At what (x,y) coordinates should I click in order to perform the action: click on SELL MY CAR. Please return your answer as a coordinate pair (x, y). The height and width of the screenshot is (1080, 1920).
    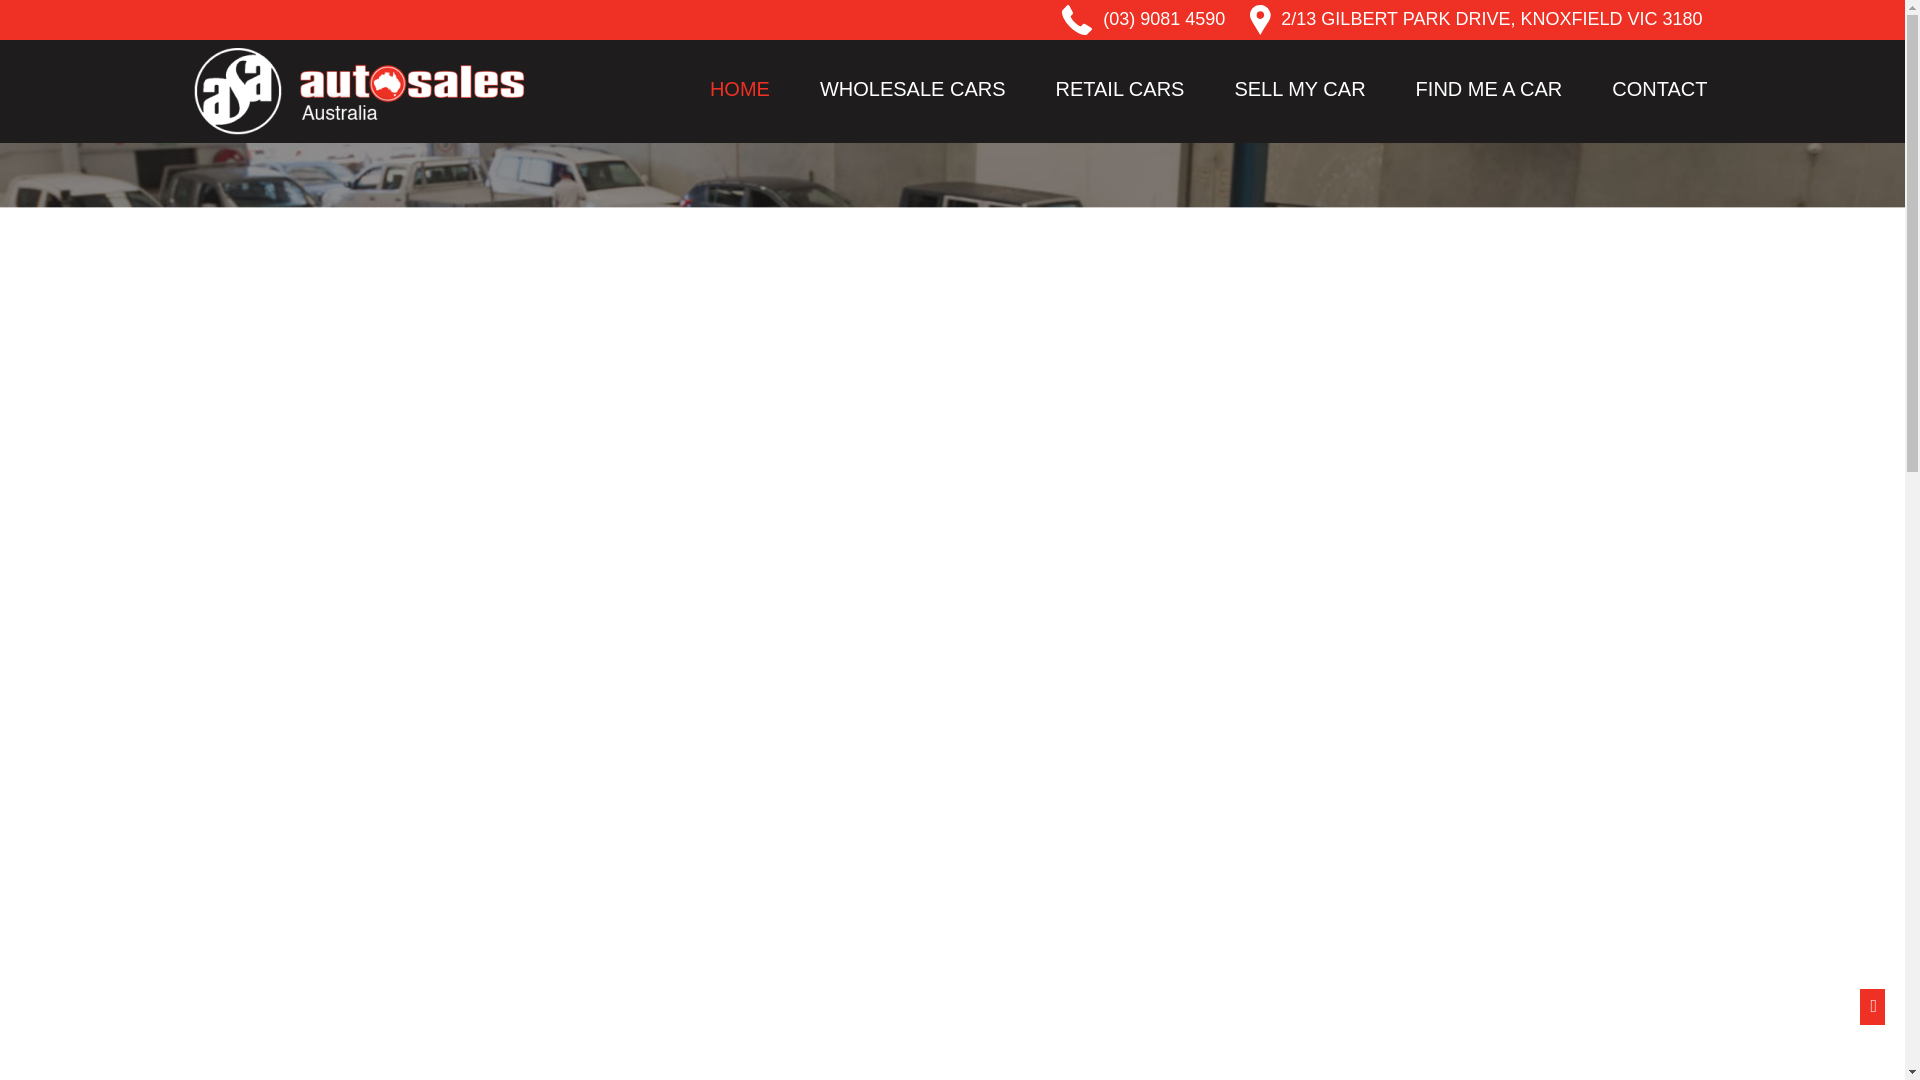
    Looking at the image, I should click on (1299, 88).